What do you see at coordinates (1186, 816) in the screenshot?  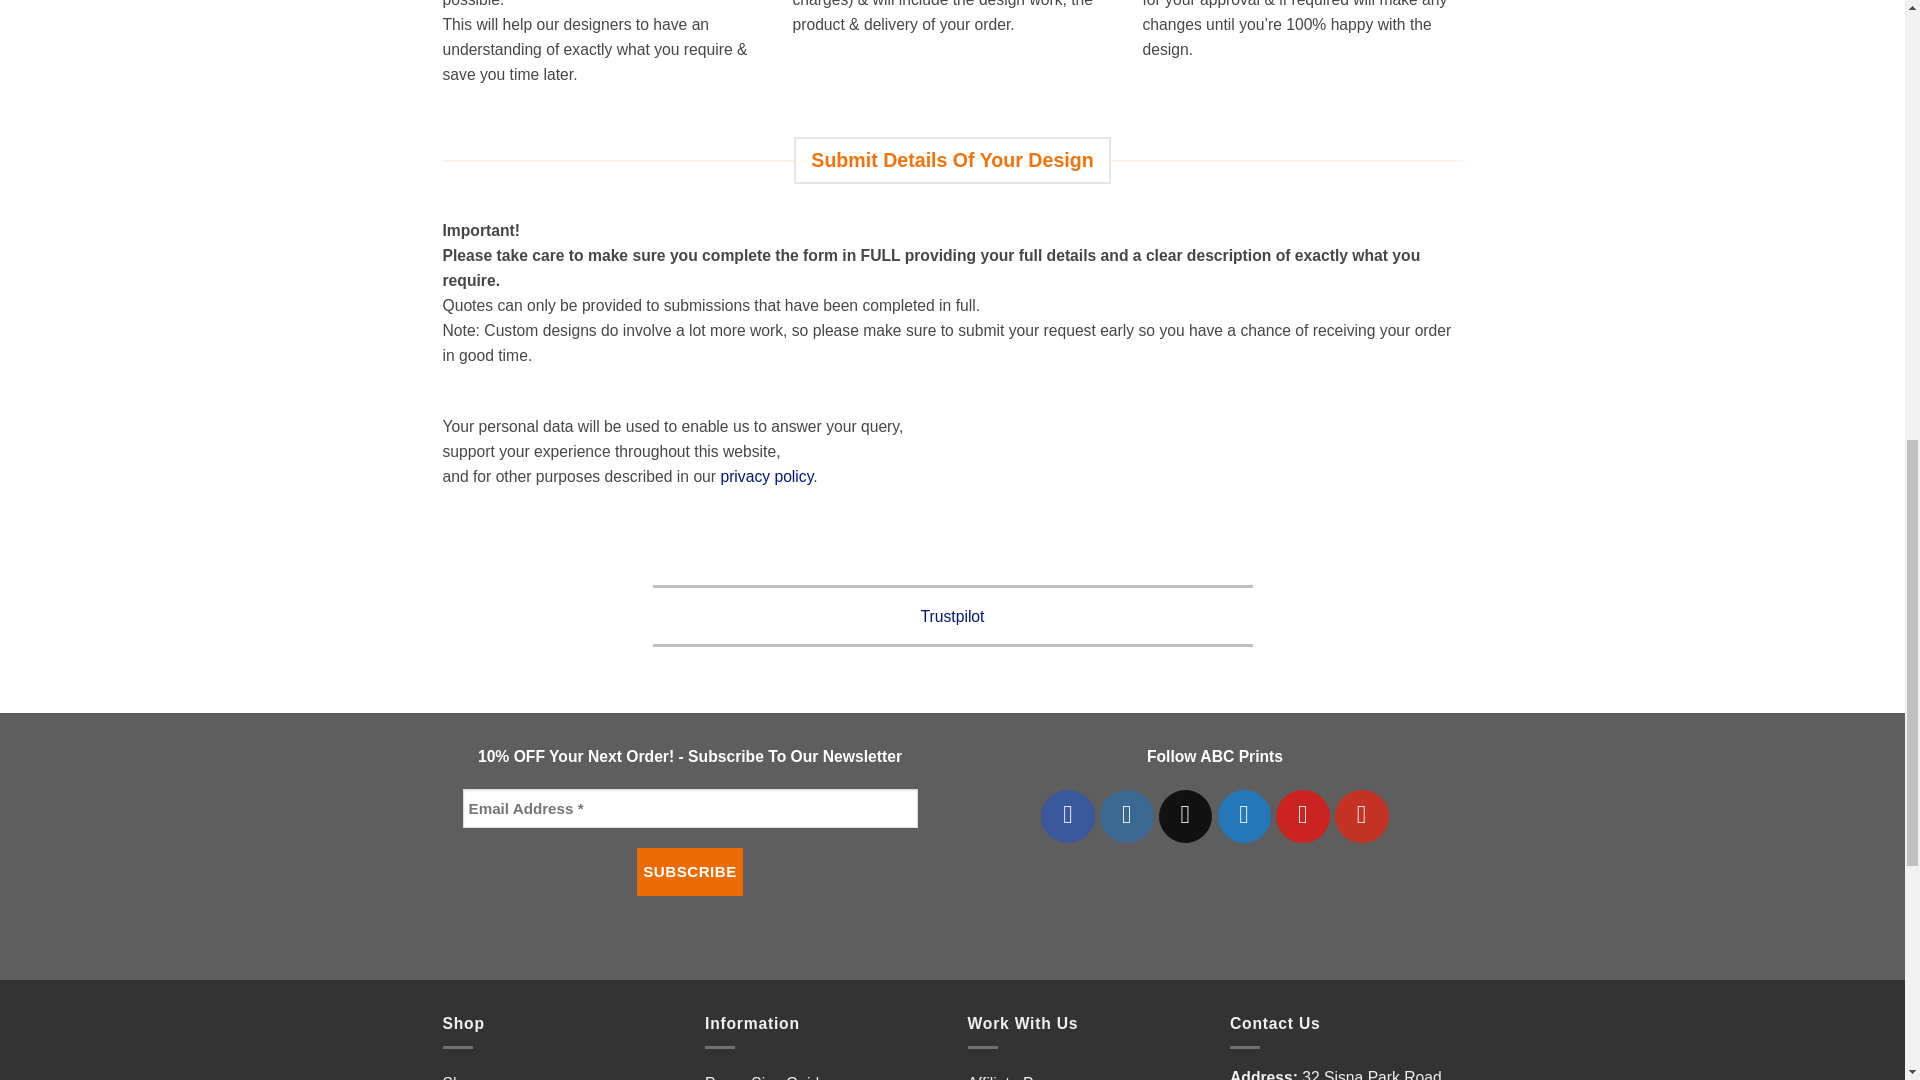 I see `Follow on TikTok` at bounding box center [1186, 816].